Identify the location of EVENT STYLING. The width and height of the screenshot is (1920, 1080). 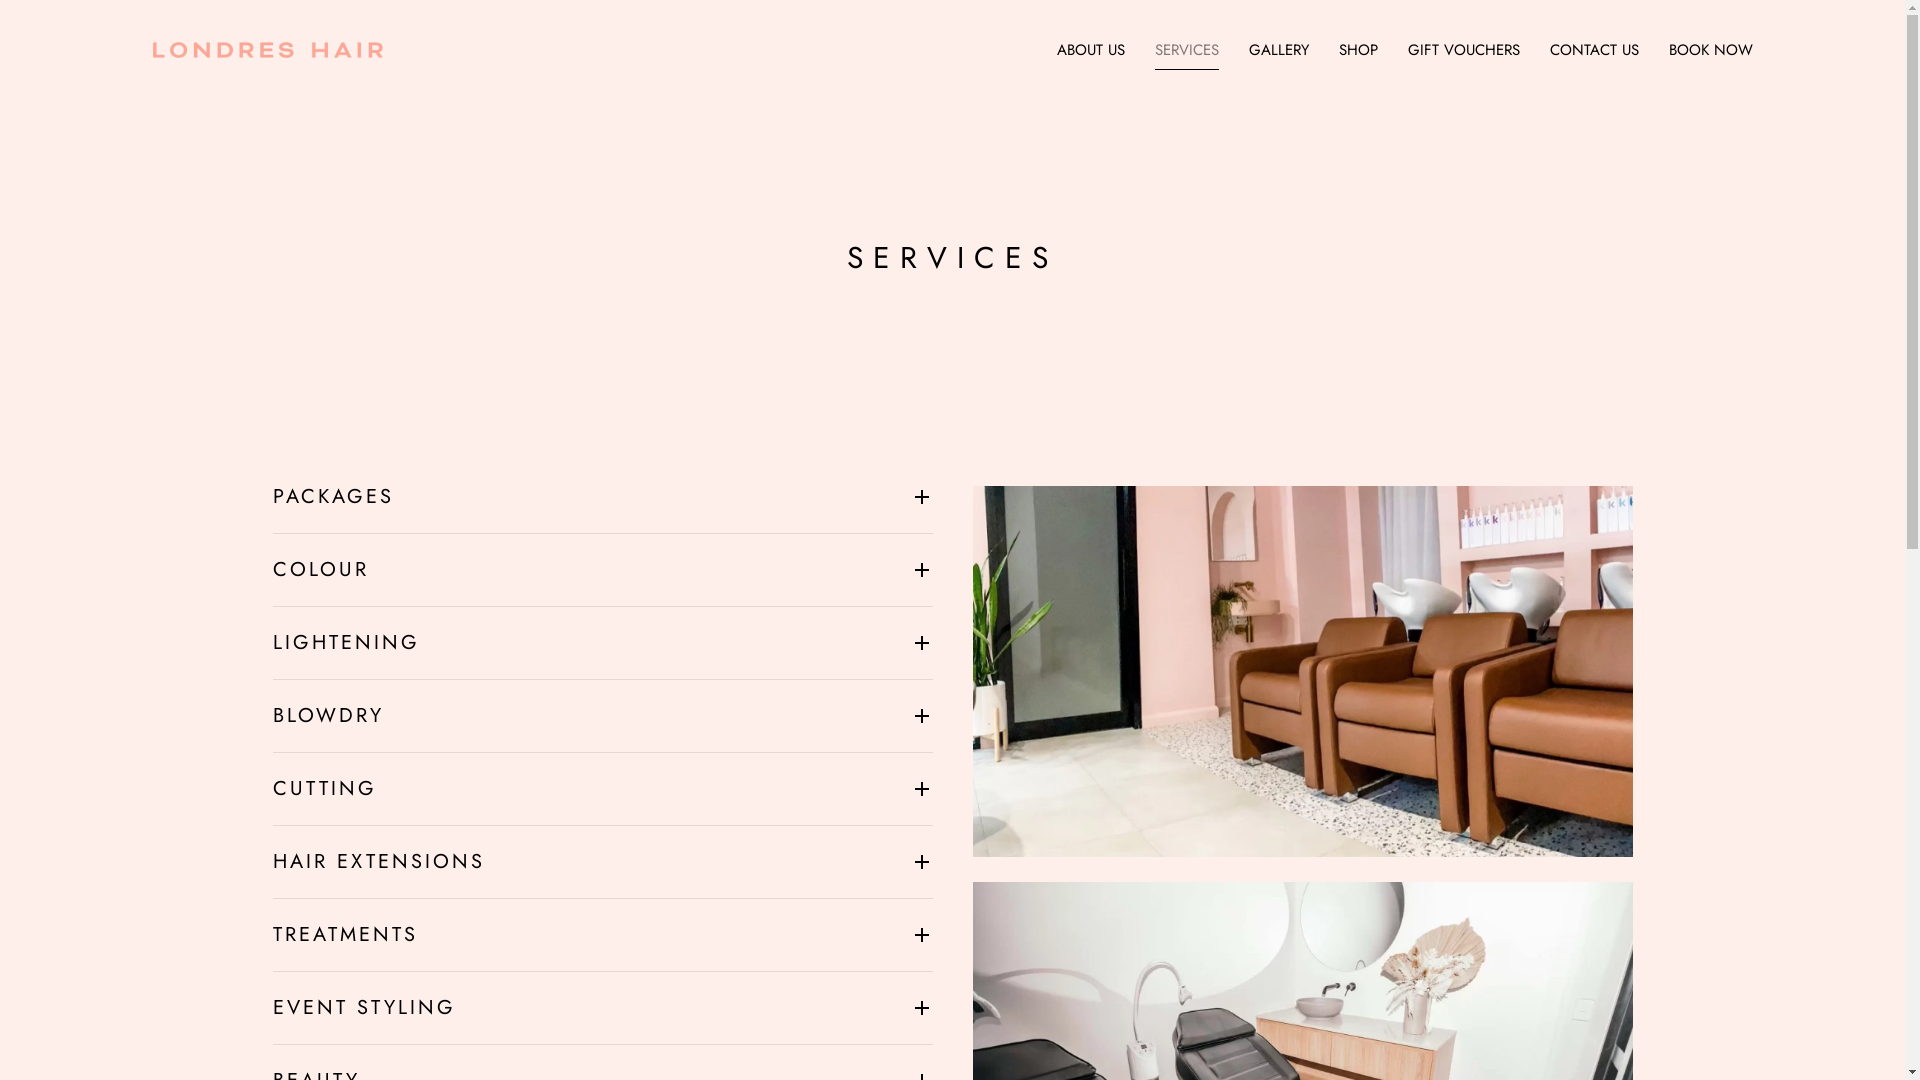
(602, 1008).